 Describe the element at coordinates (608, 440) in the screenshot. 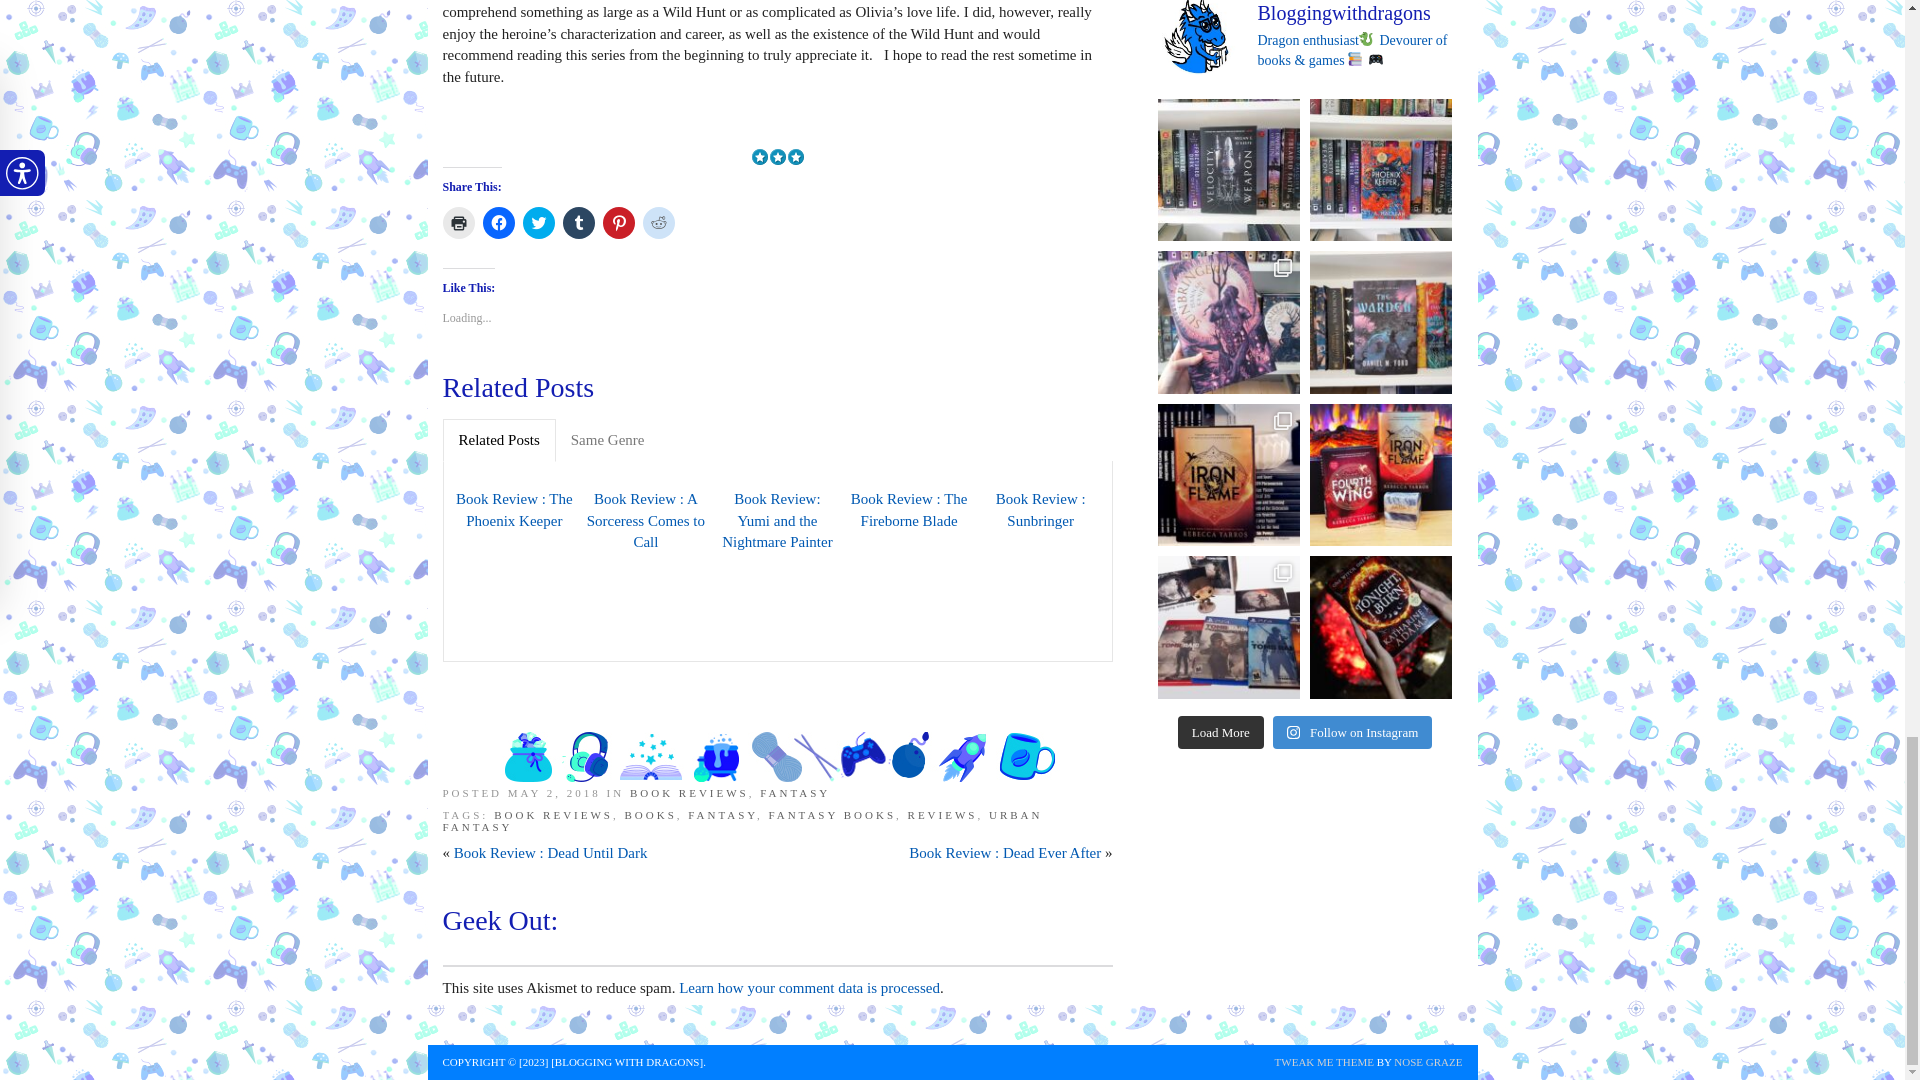

I see `Same Genre` at that location.